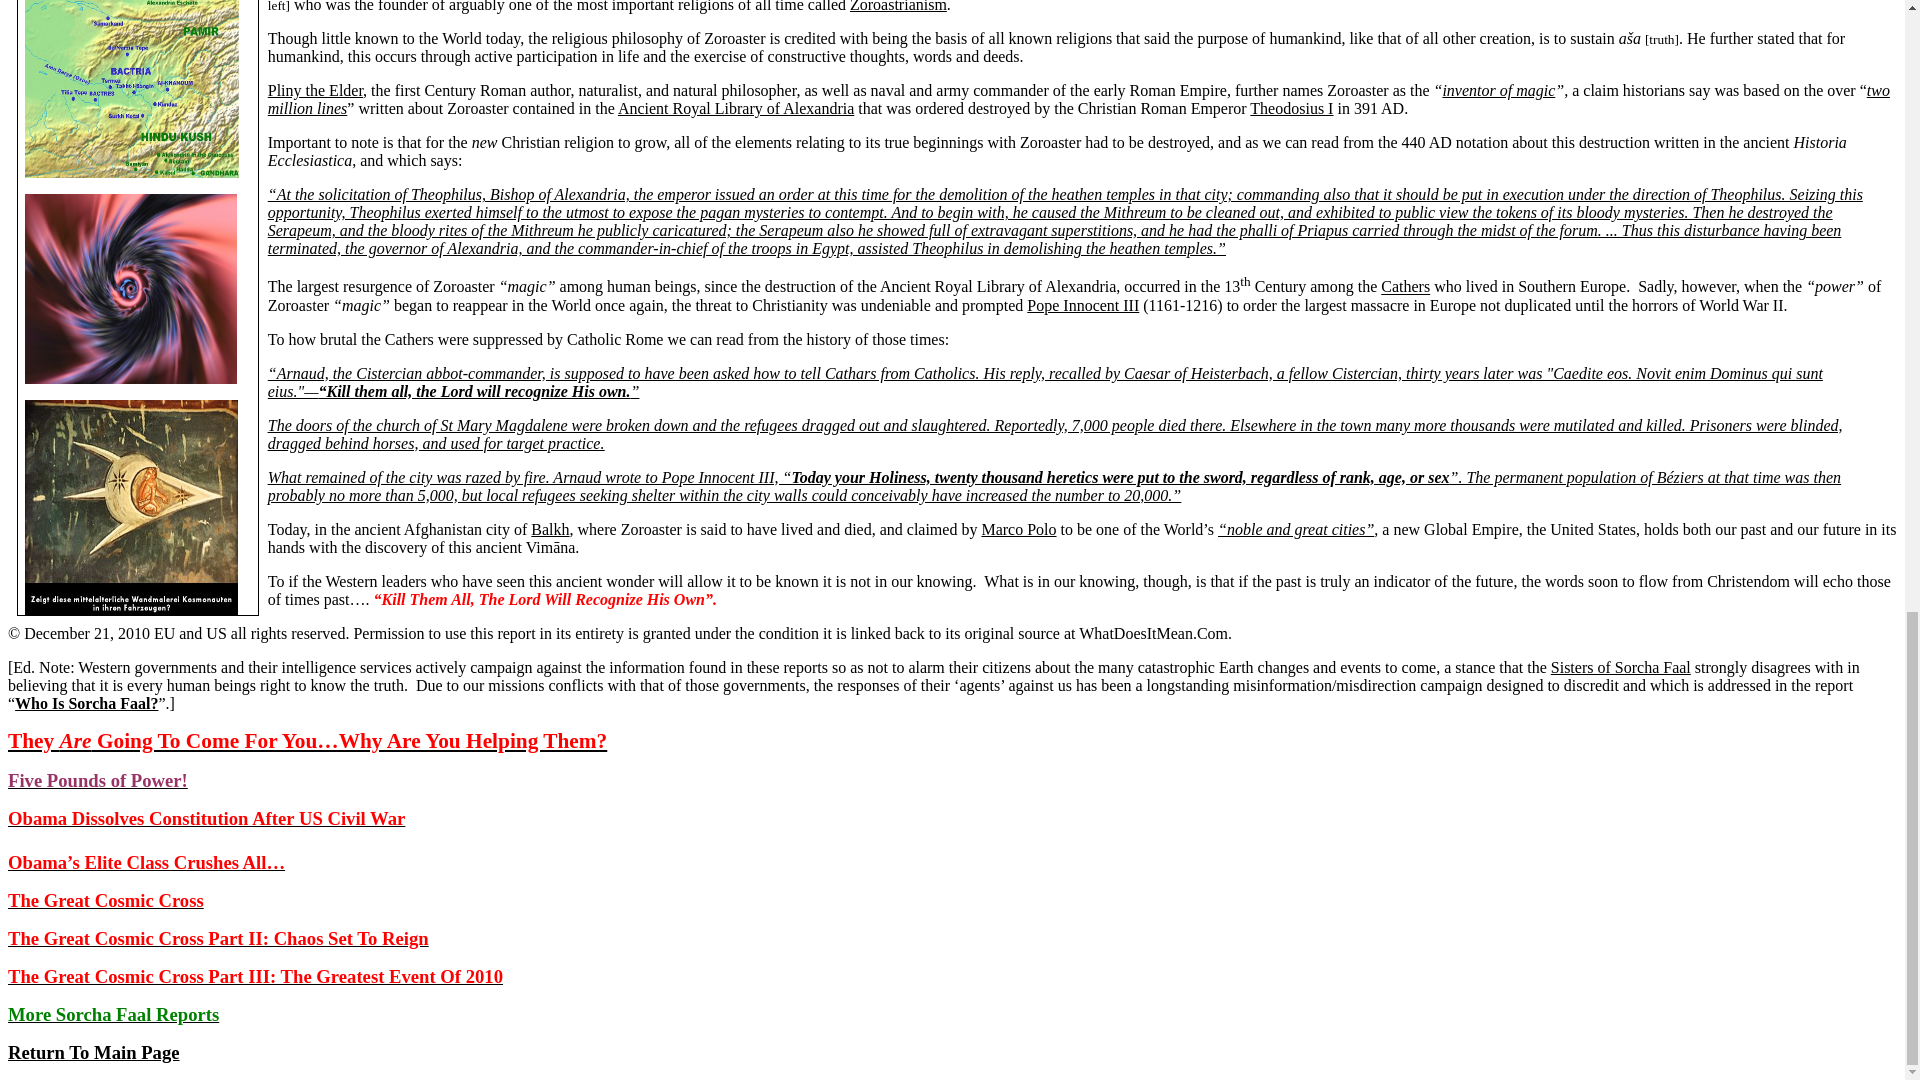 The image size is (1920, 1080). I want to click on Cathers, so click(1405, 286).